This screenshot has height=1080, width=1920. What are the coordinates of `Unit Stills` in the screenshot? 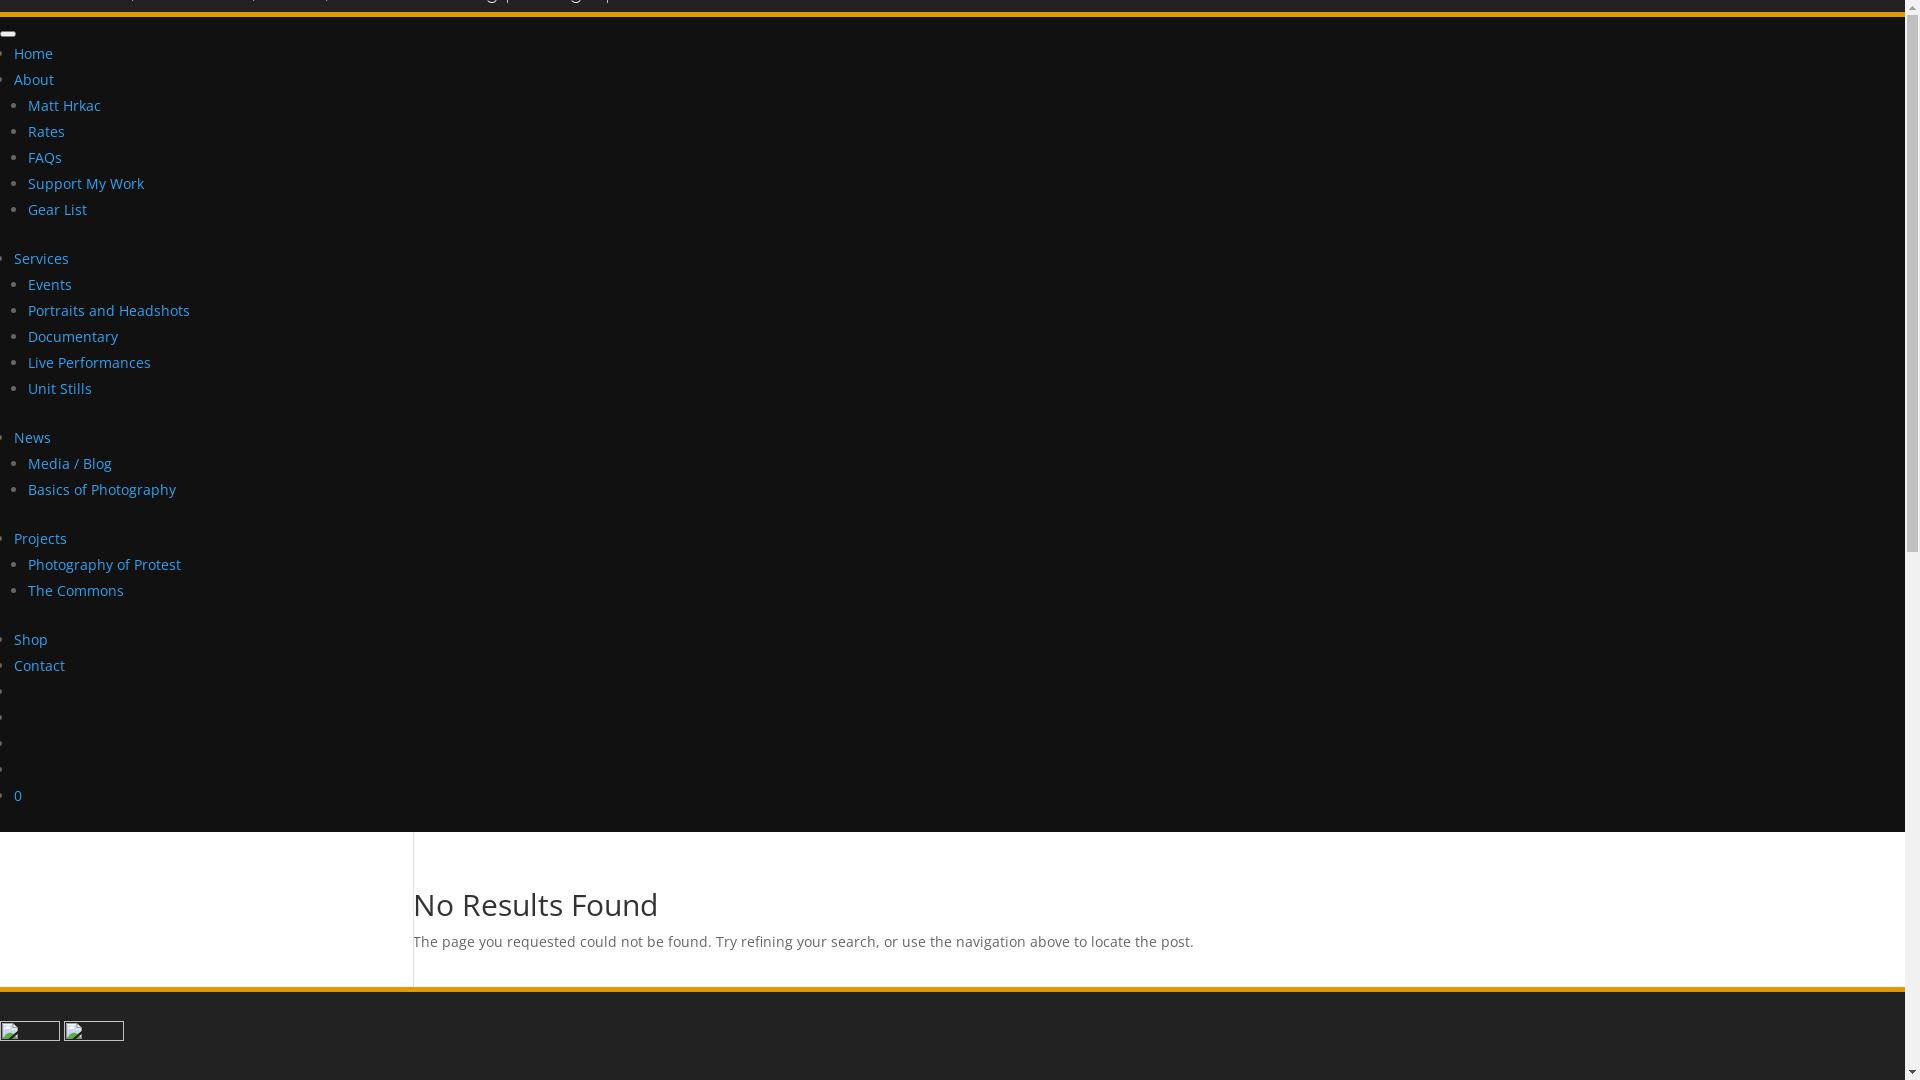 It's located at (60, 388).